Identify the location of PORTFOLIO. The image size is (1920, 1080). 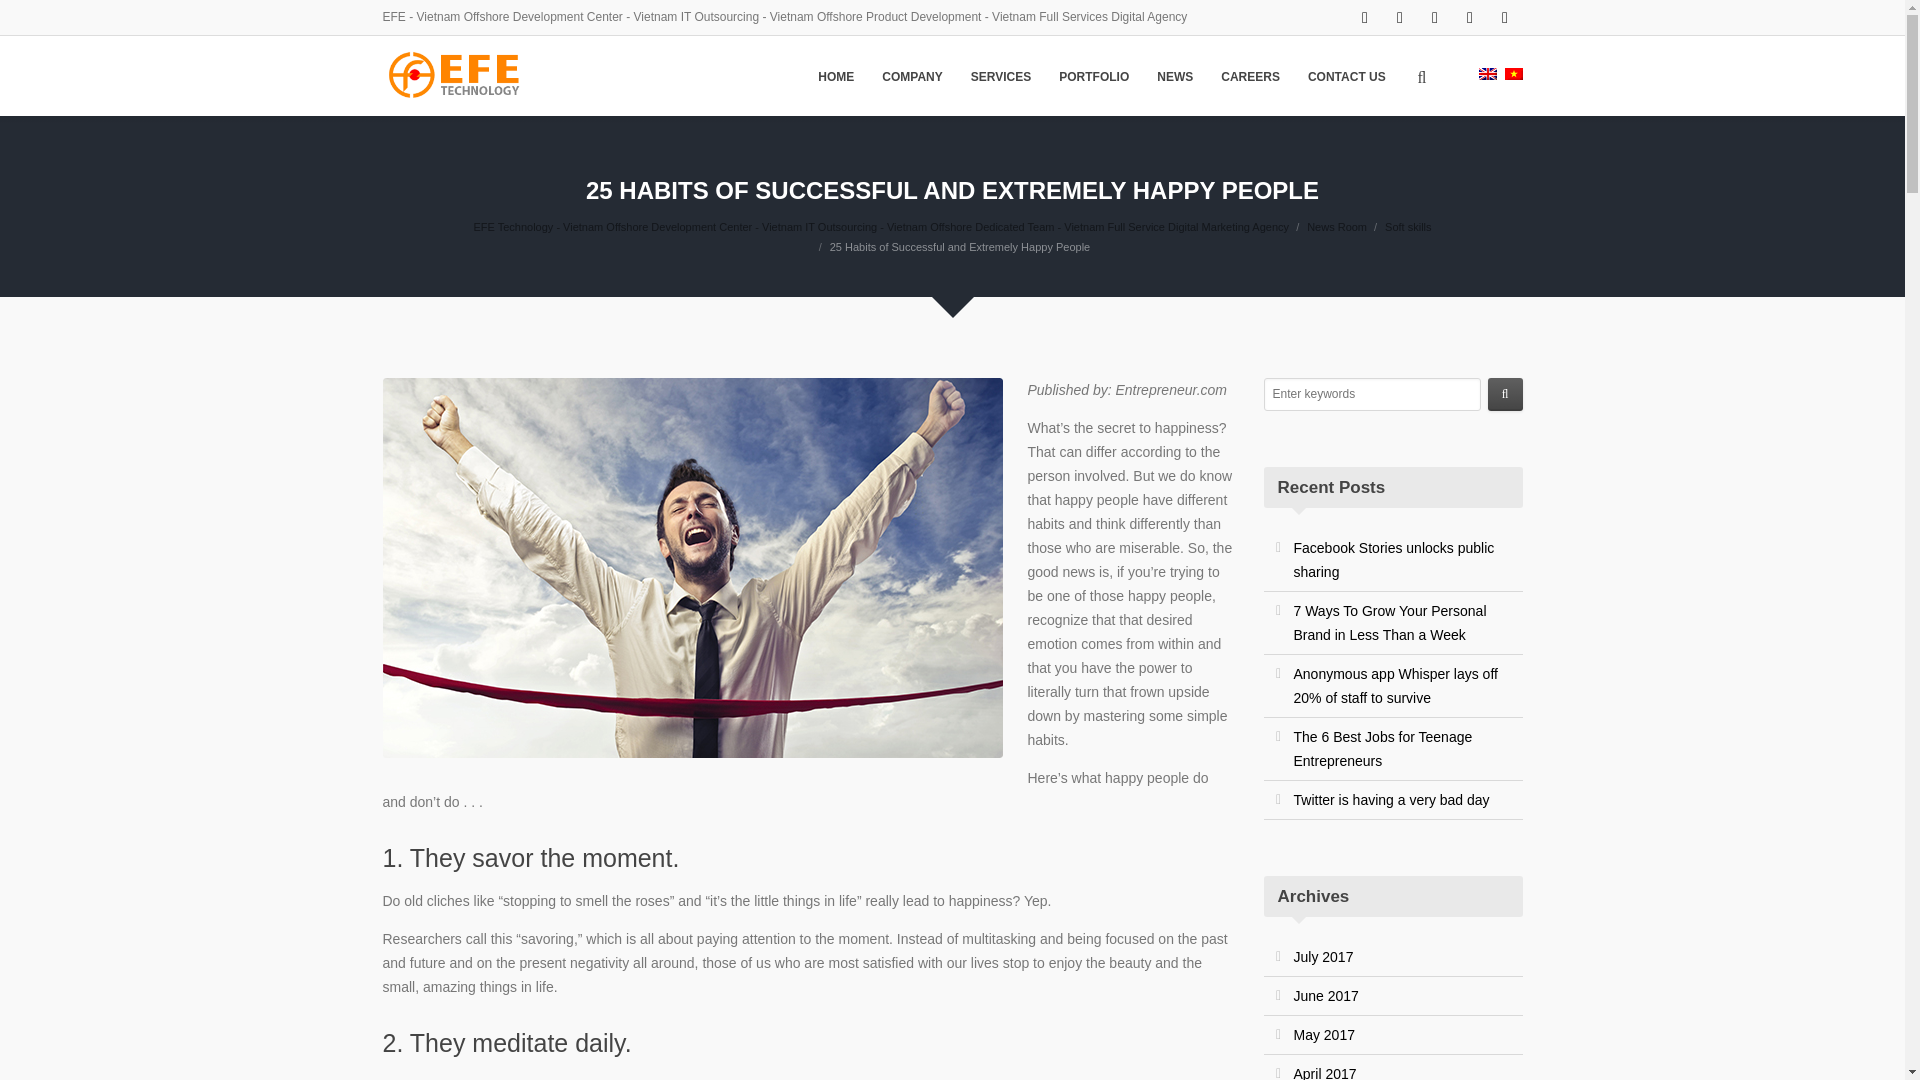
(1093, 76).